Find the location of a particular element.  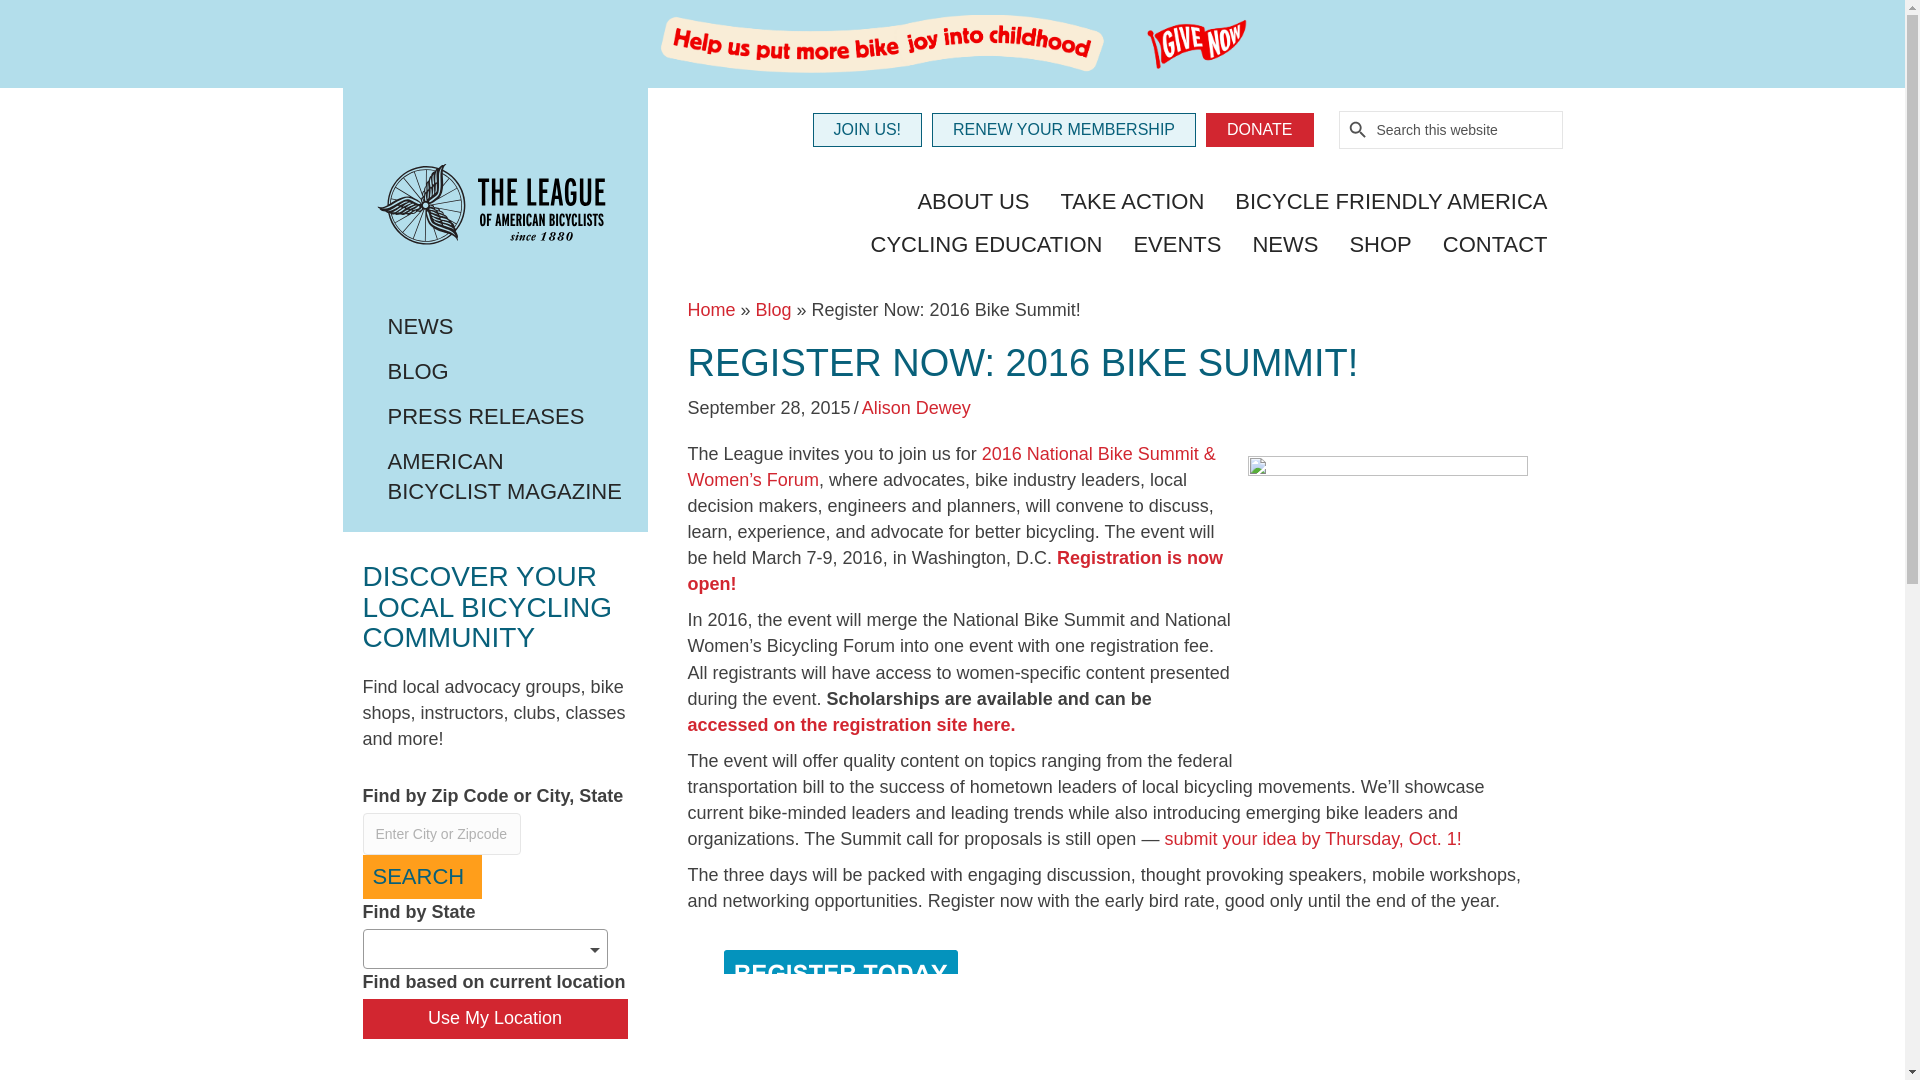

DONATE is located at coordinates (1259, 130).